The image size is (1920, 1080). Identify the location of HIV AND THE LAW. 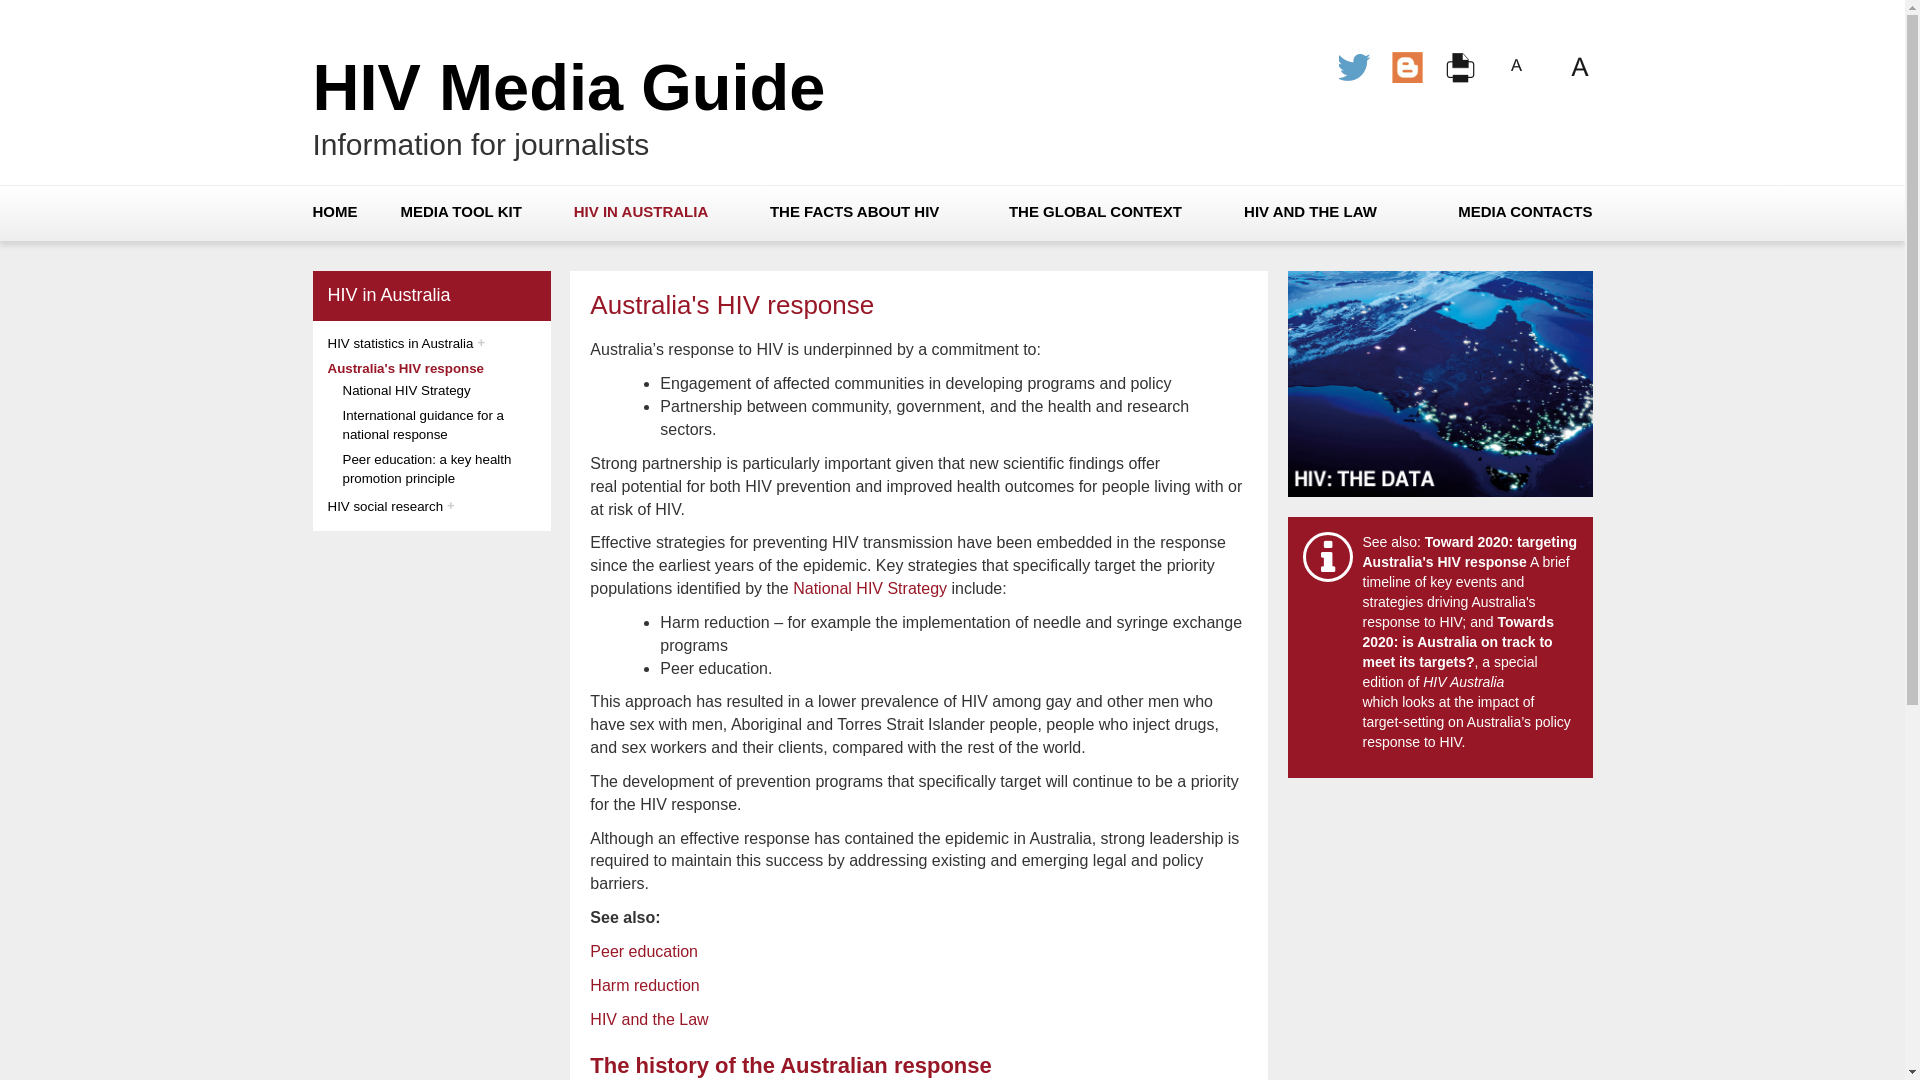
(1310, 212).